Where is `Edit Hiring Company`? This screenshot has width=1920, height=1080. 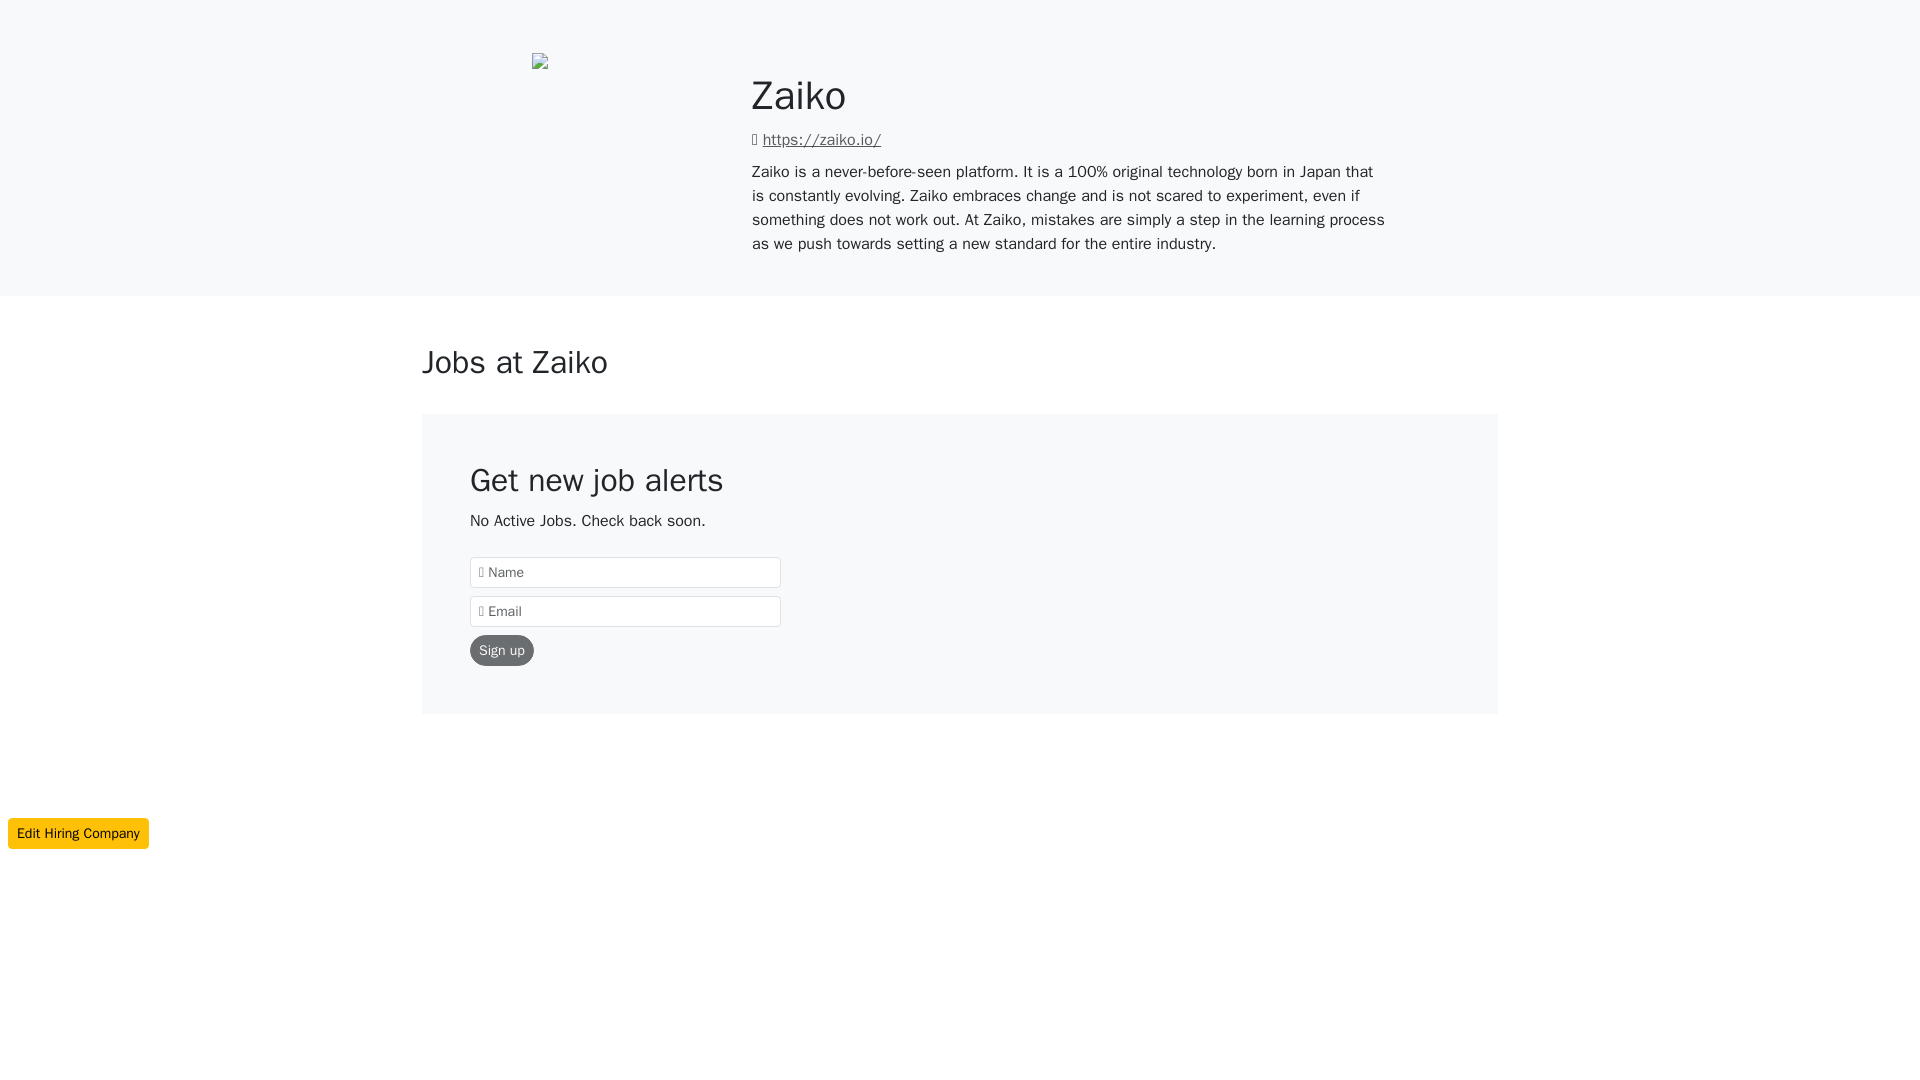 Edit Hiring Company is located at coordinates (78, 832).